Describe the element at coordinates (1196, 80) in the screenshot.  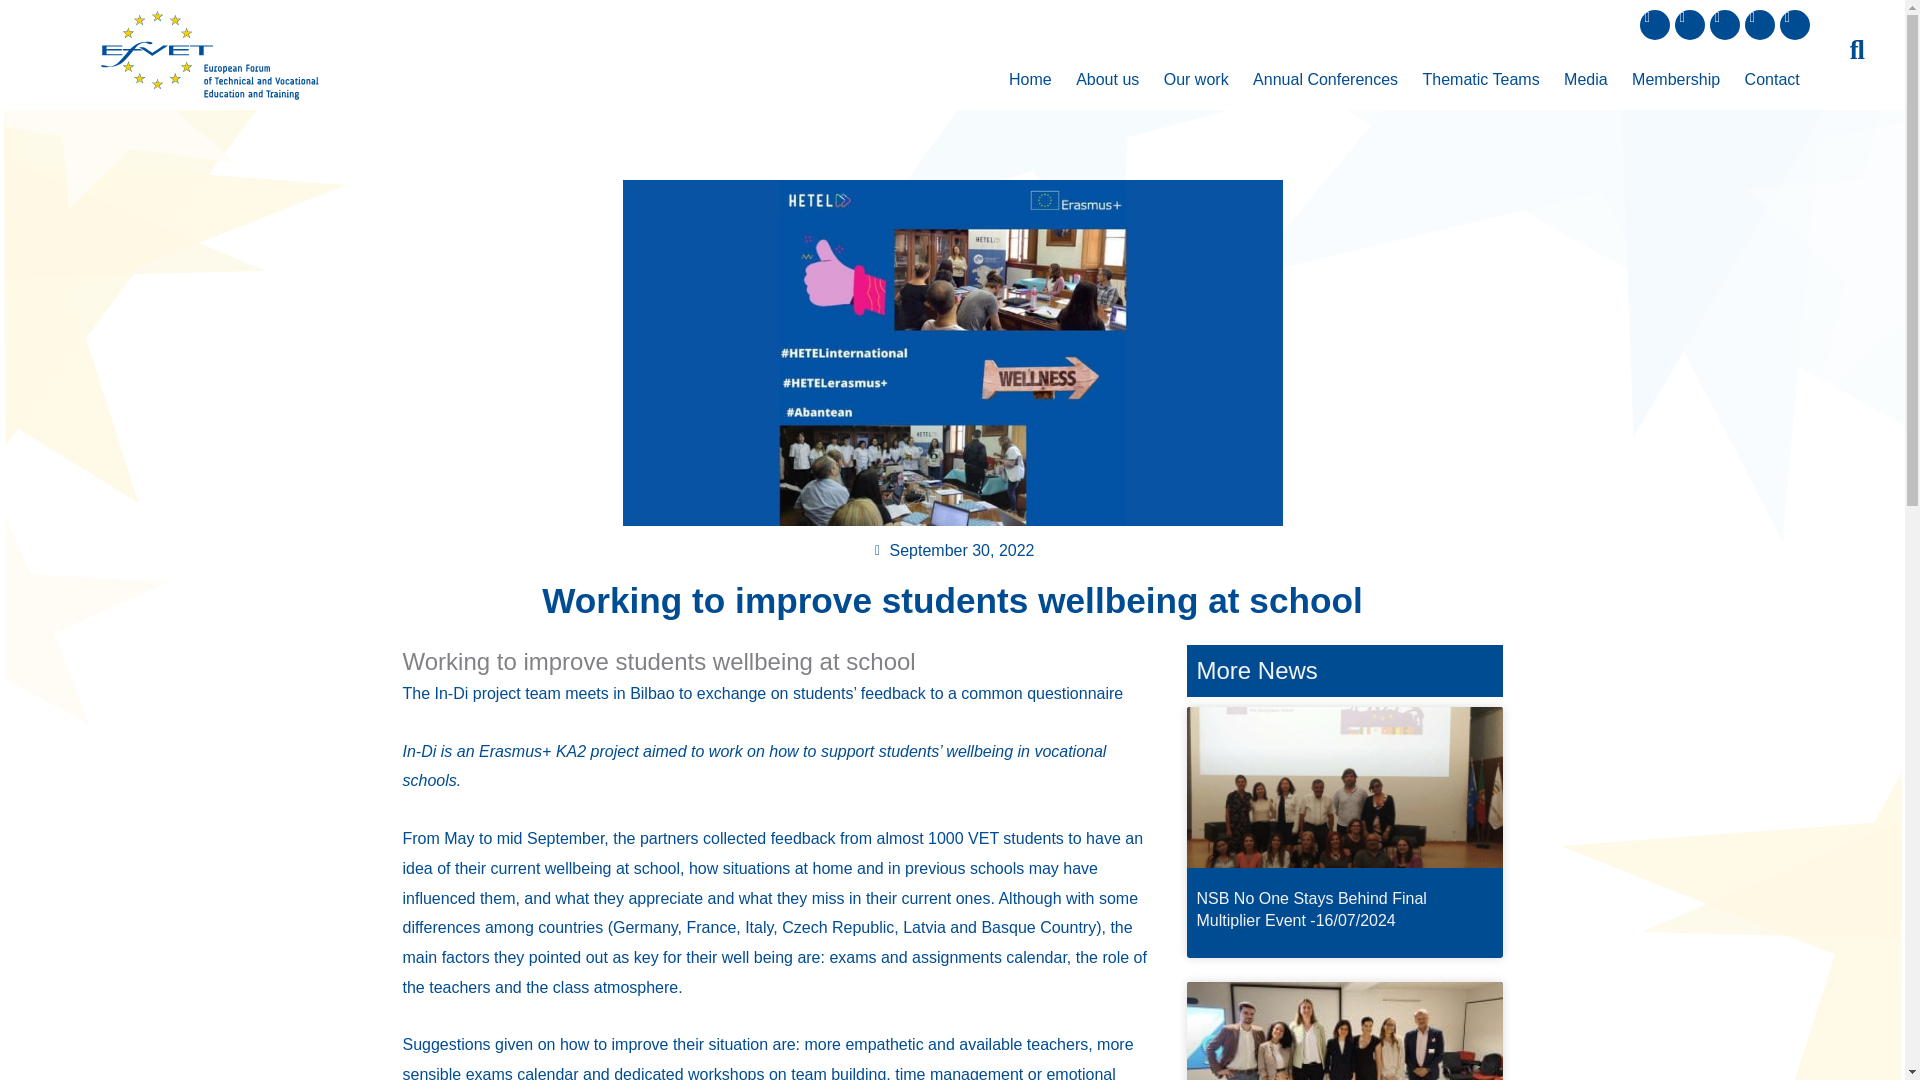
I see `Our work` at that location.